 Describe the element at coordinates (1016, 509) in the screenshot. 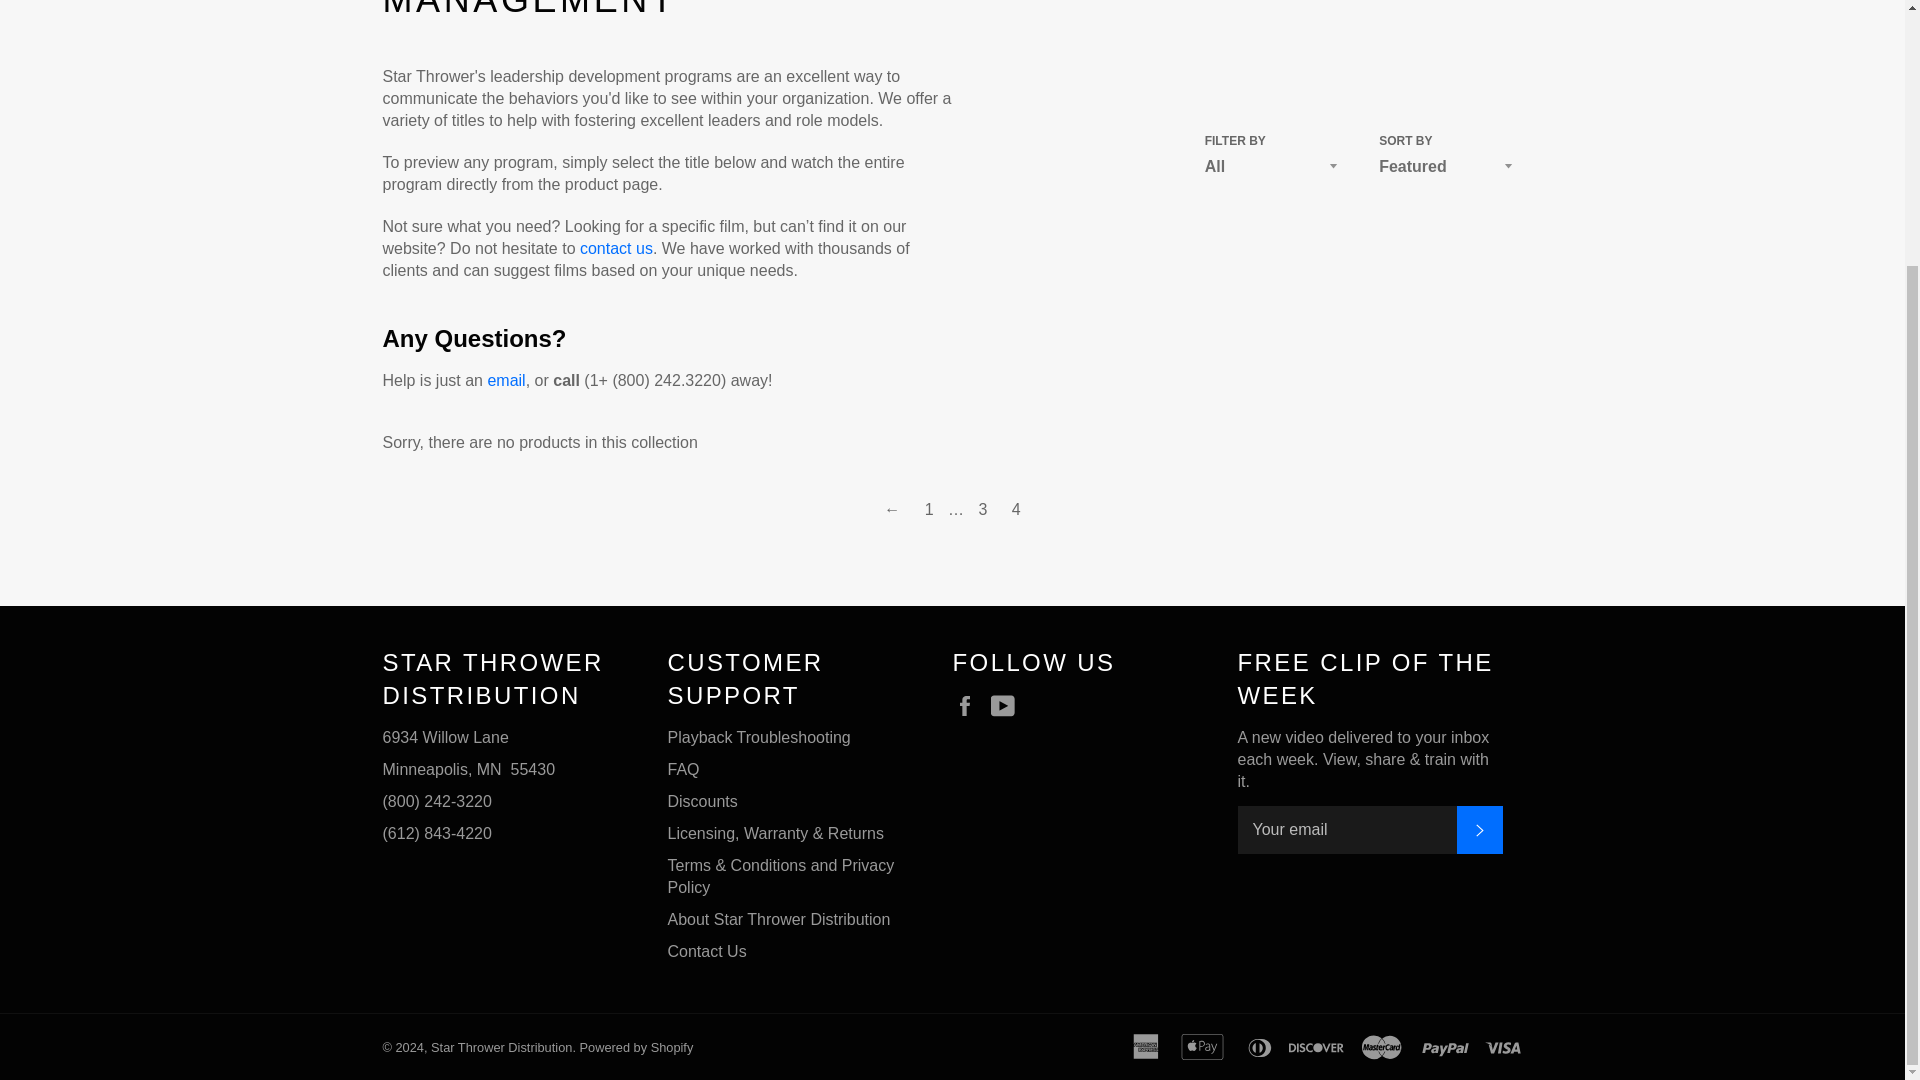

I see `4` at that location.